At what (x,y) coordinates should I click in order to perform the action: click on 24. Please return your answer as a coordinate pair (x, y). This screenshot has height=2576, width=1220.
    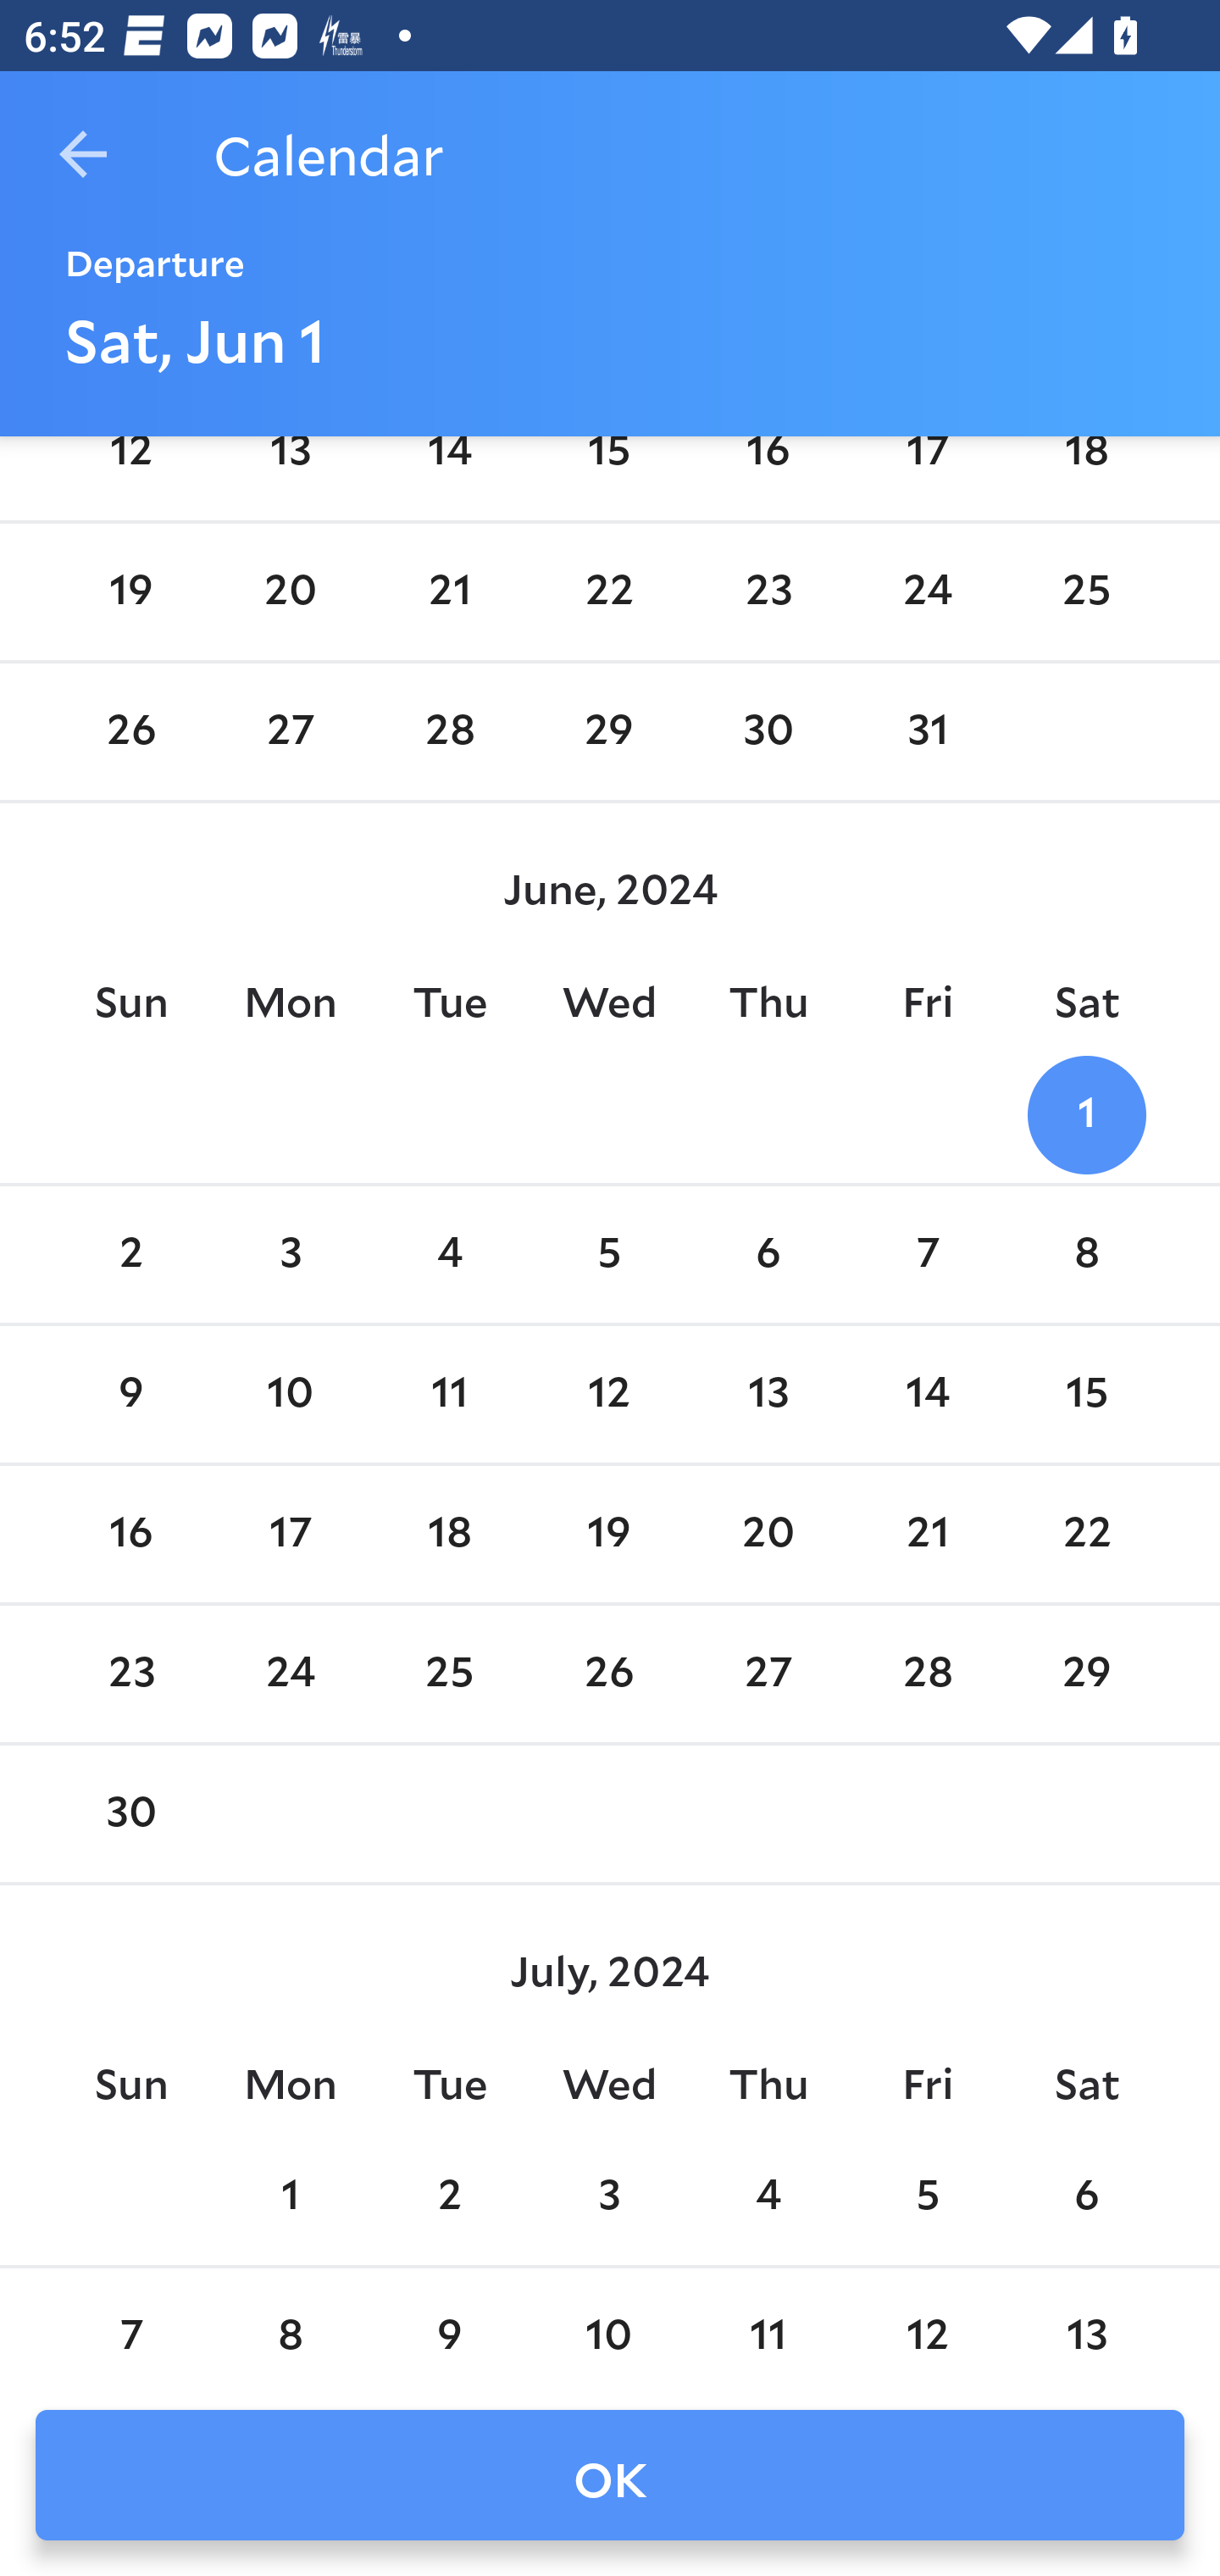
    Looking at the image, I should click on (291, 1674).